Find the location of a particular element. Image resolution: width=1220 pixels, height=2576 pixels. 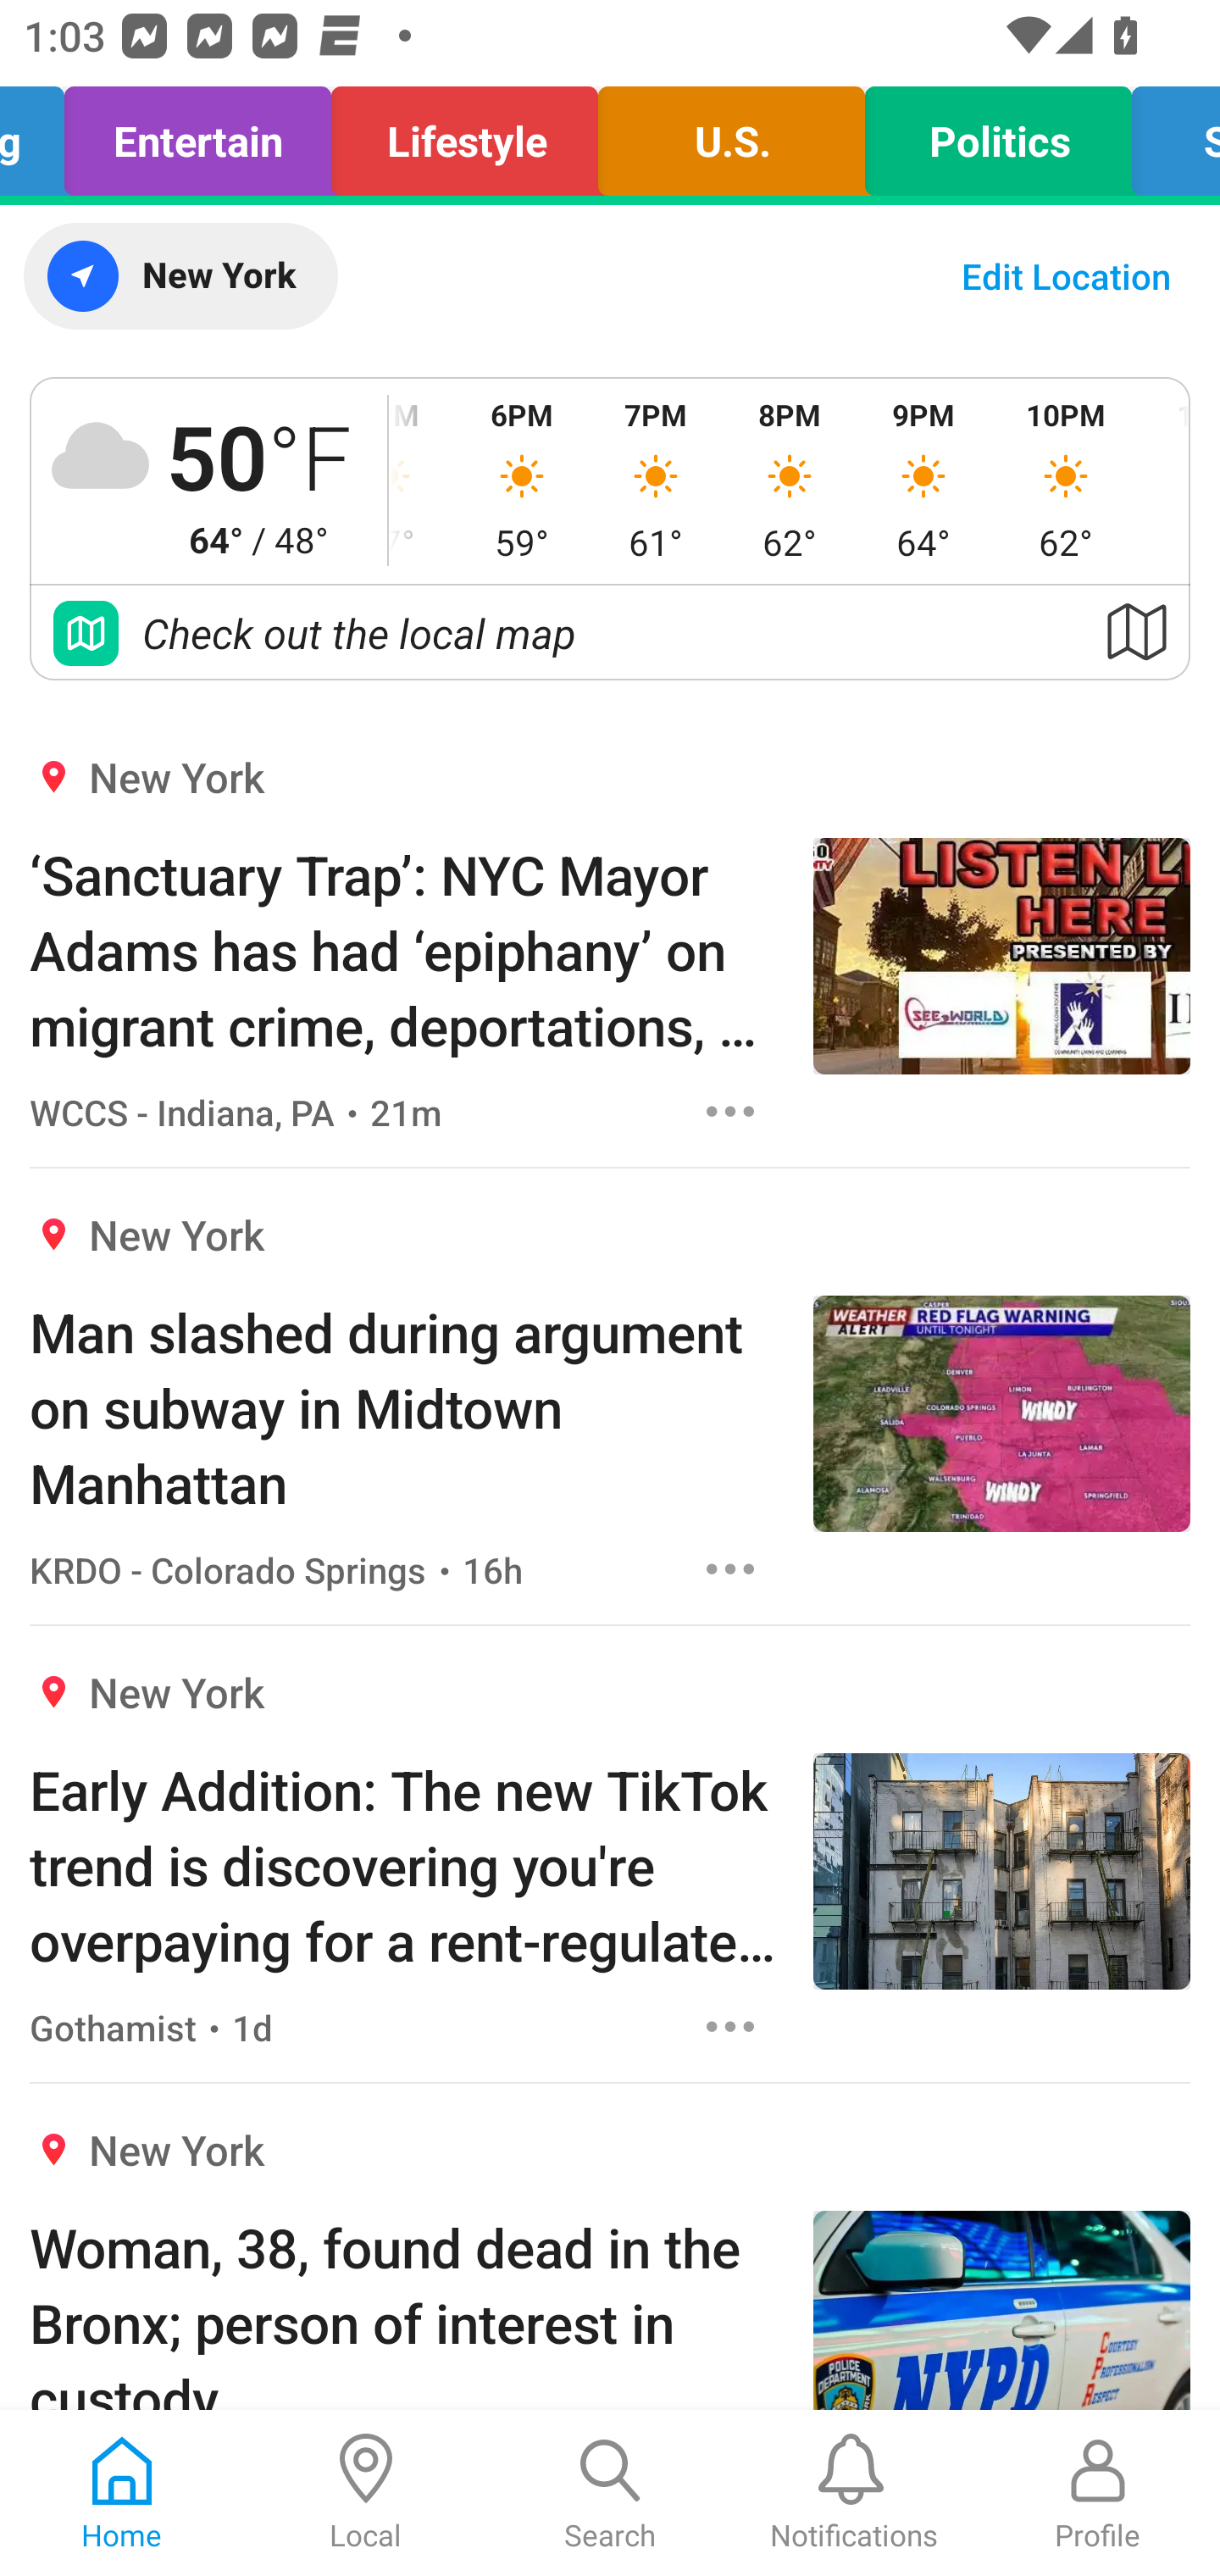

Check out the local map is located at coordinates (610, 632).